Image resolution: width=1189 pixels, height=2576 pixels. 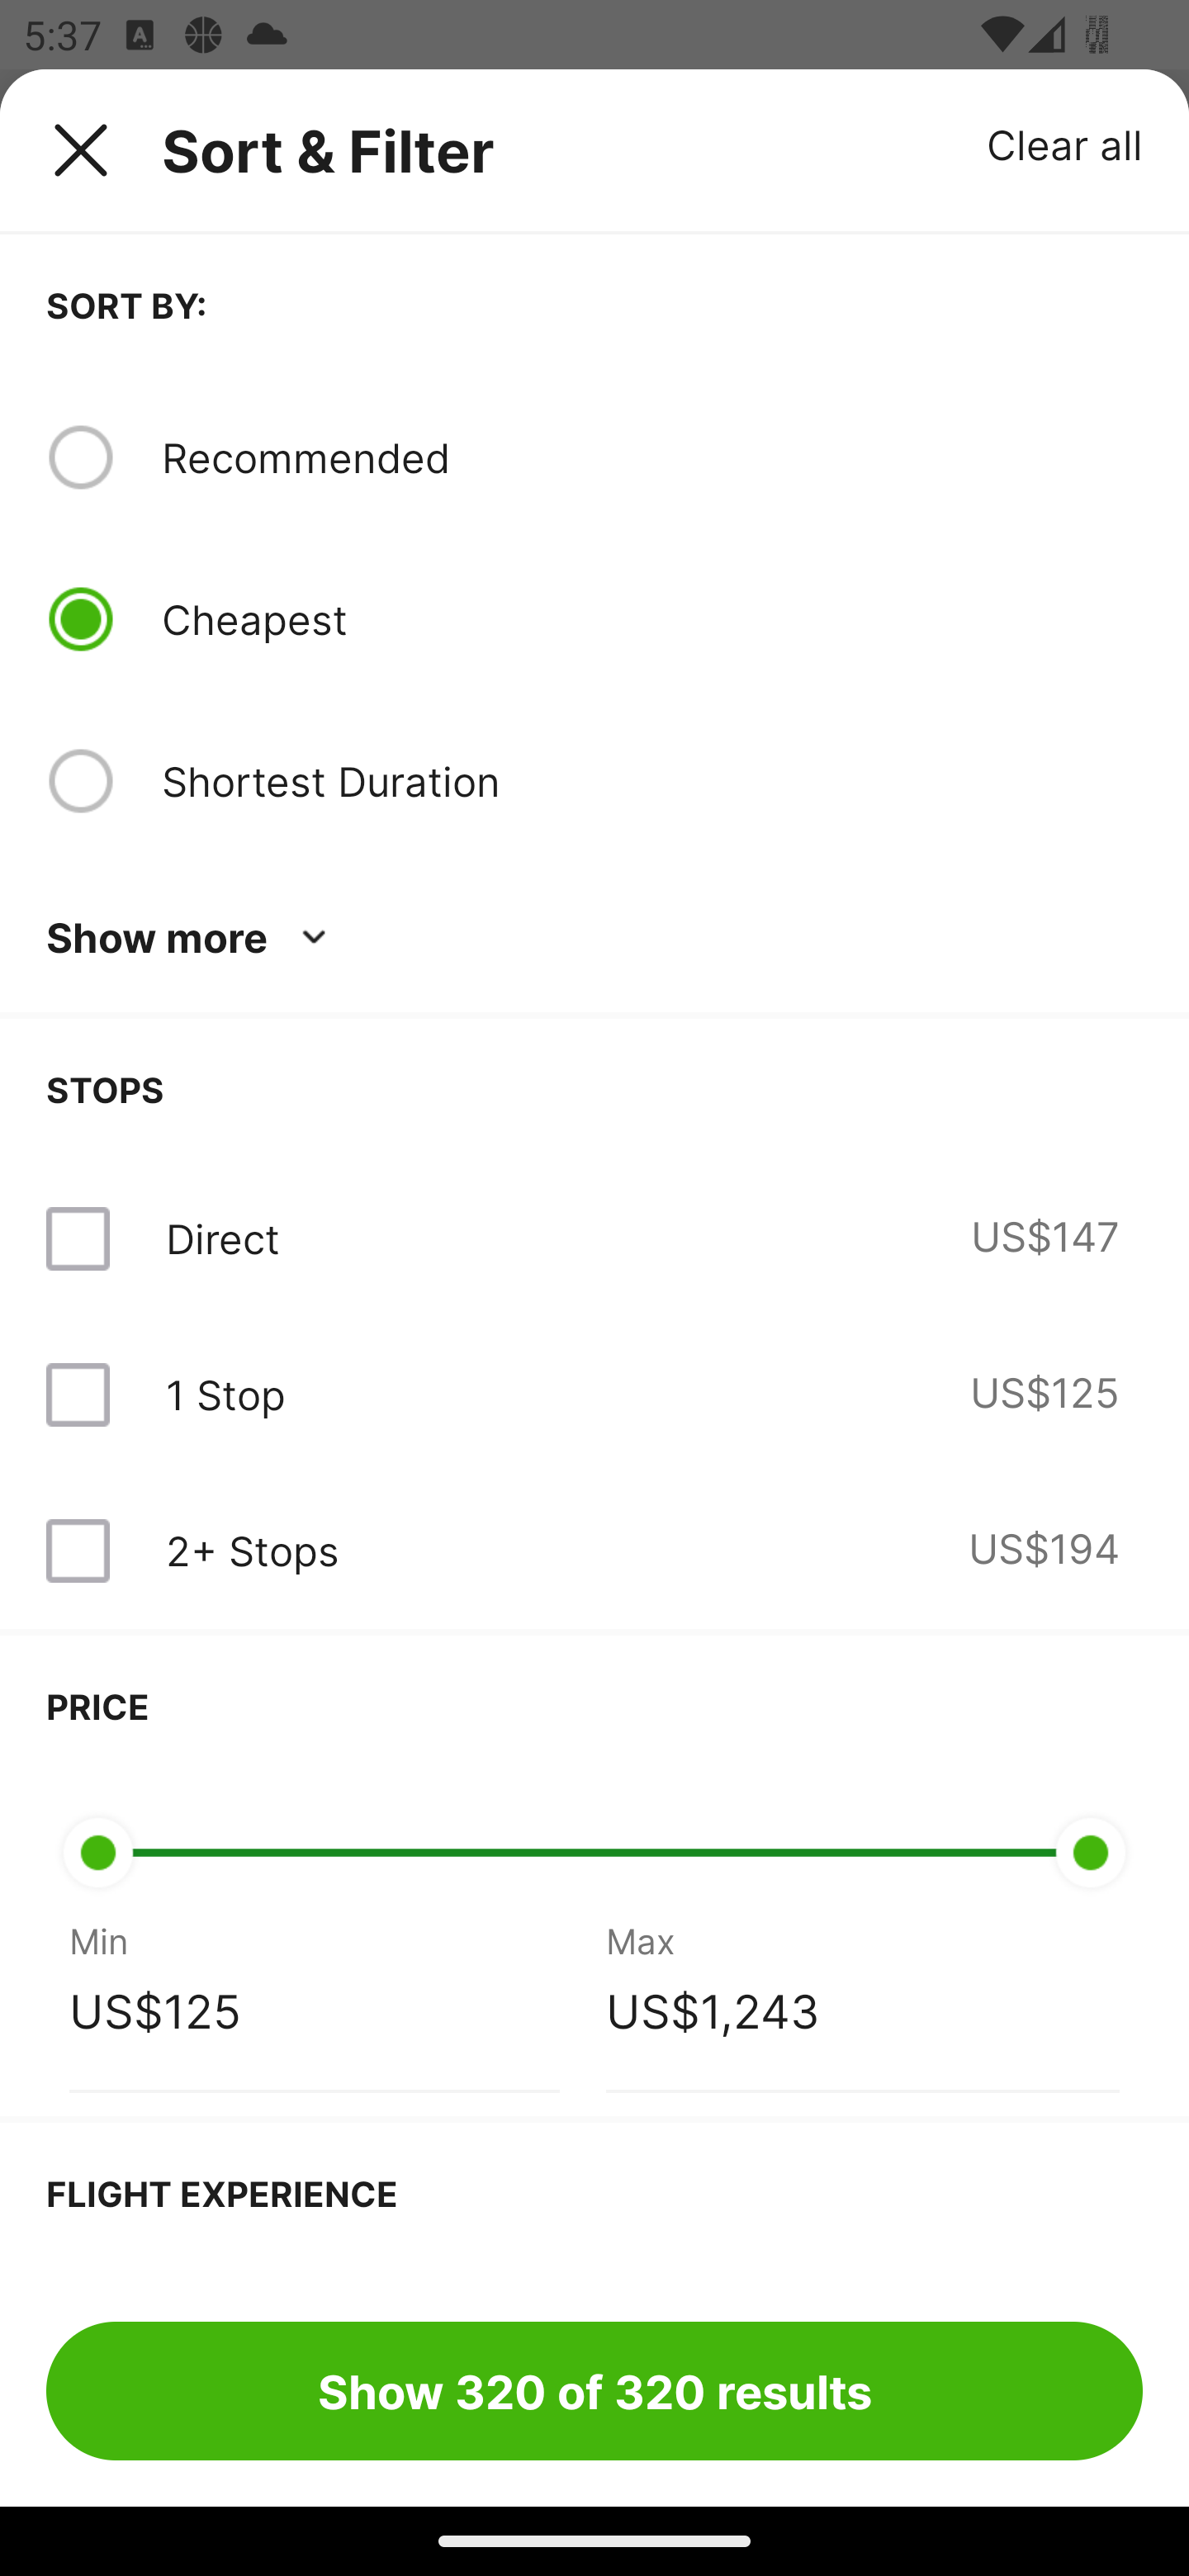 I want to click on Cheapest, so click(x=651, y=619).